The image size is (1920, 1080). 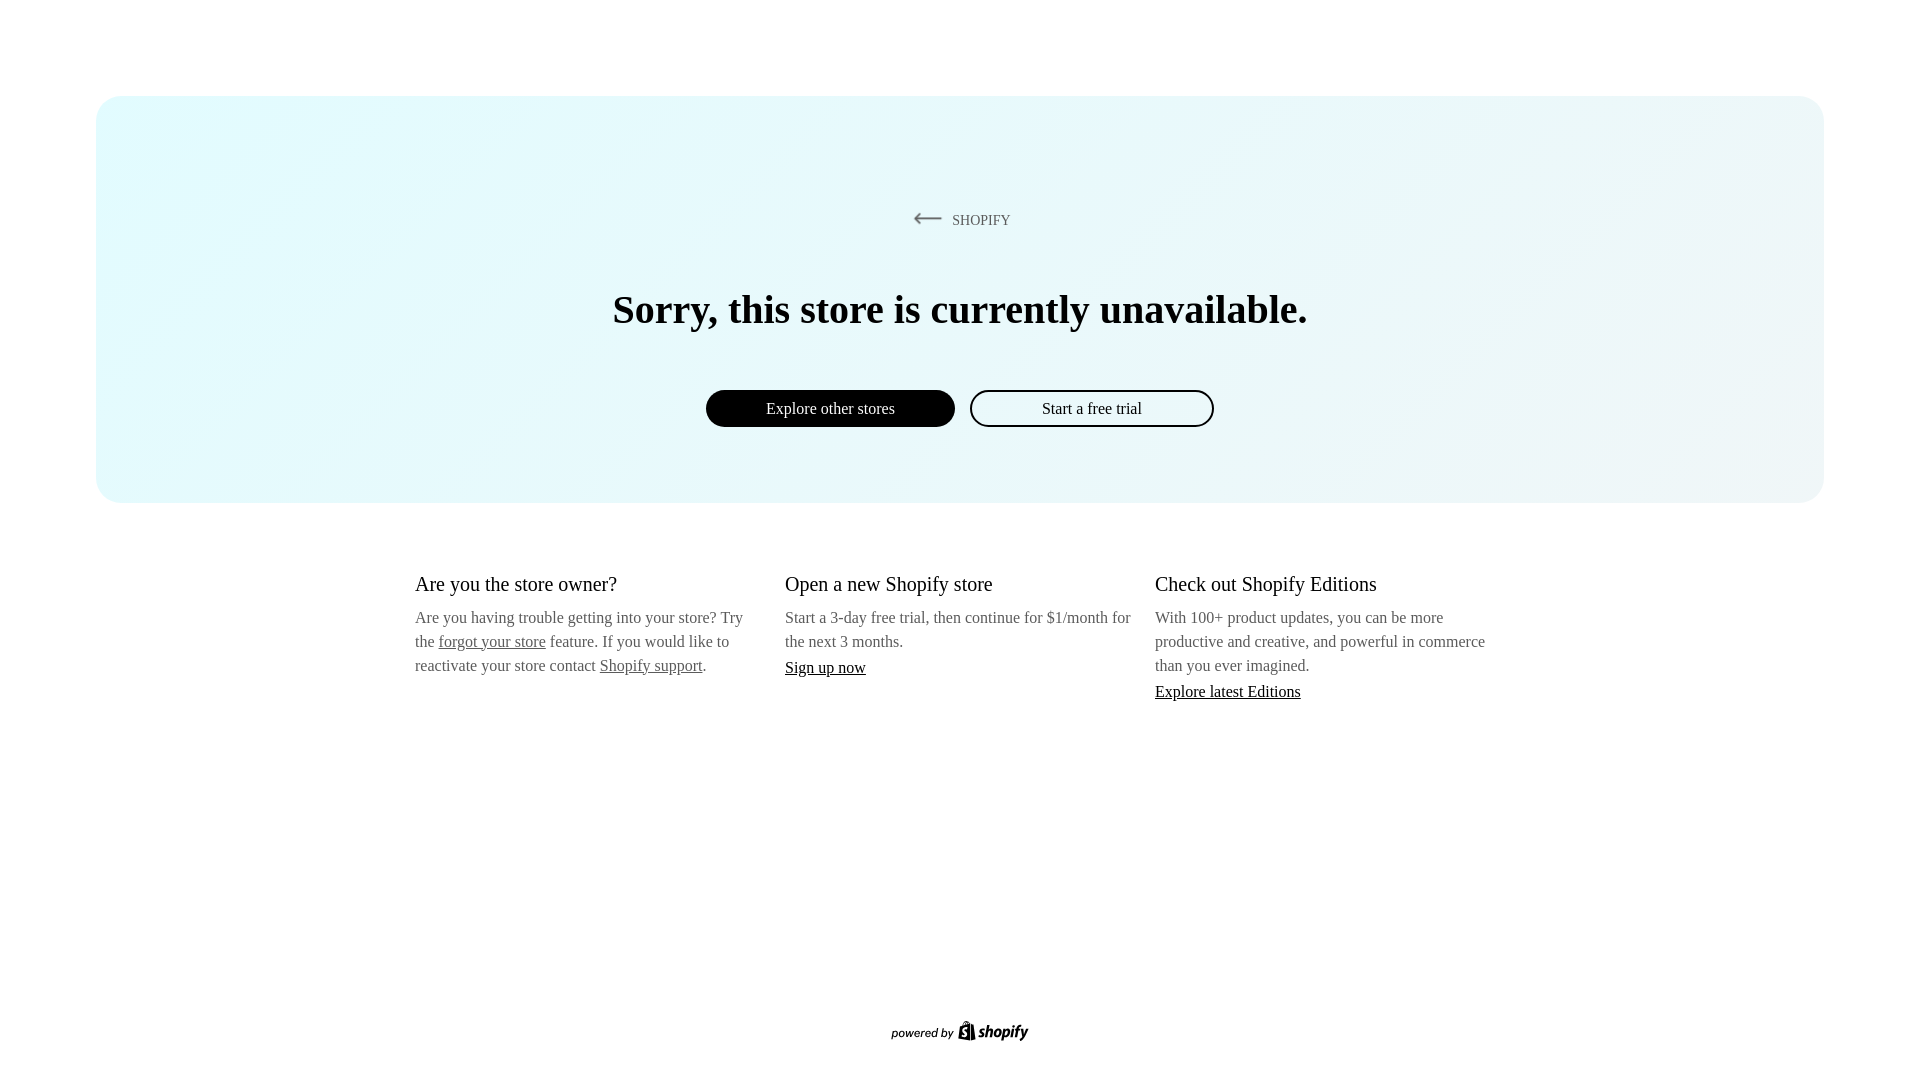 What do you see at coordinates (1228, 690) in the screenshot?
I see `Explore latest Editions` at bounding box center [1228, 690].